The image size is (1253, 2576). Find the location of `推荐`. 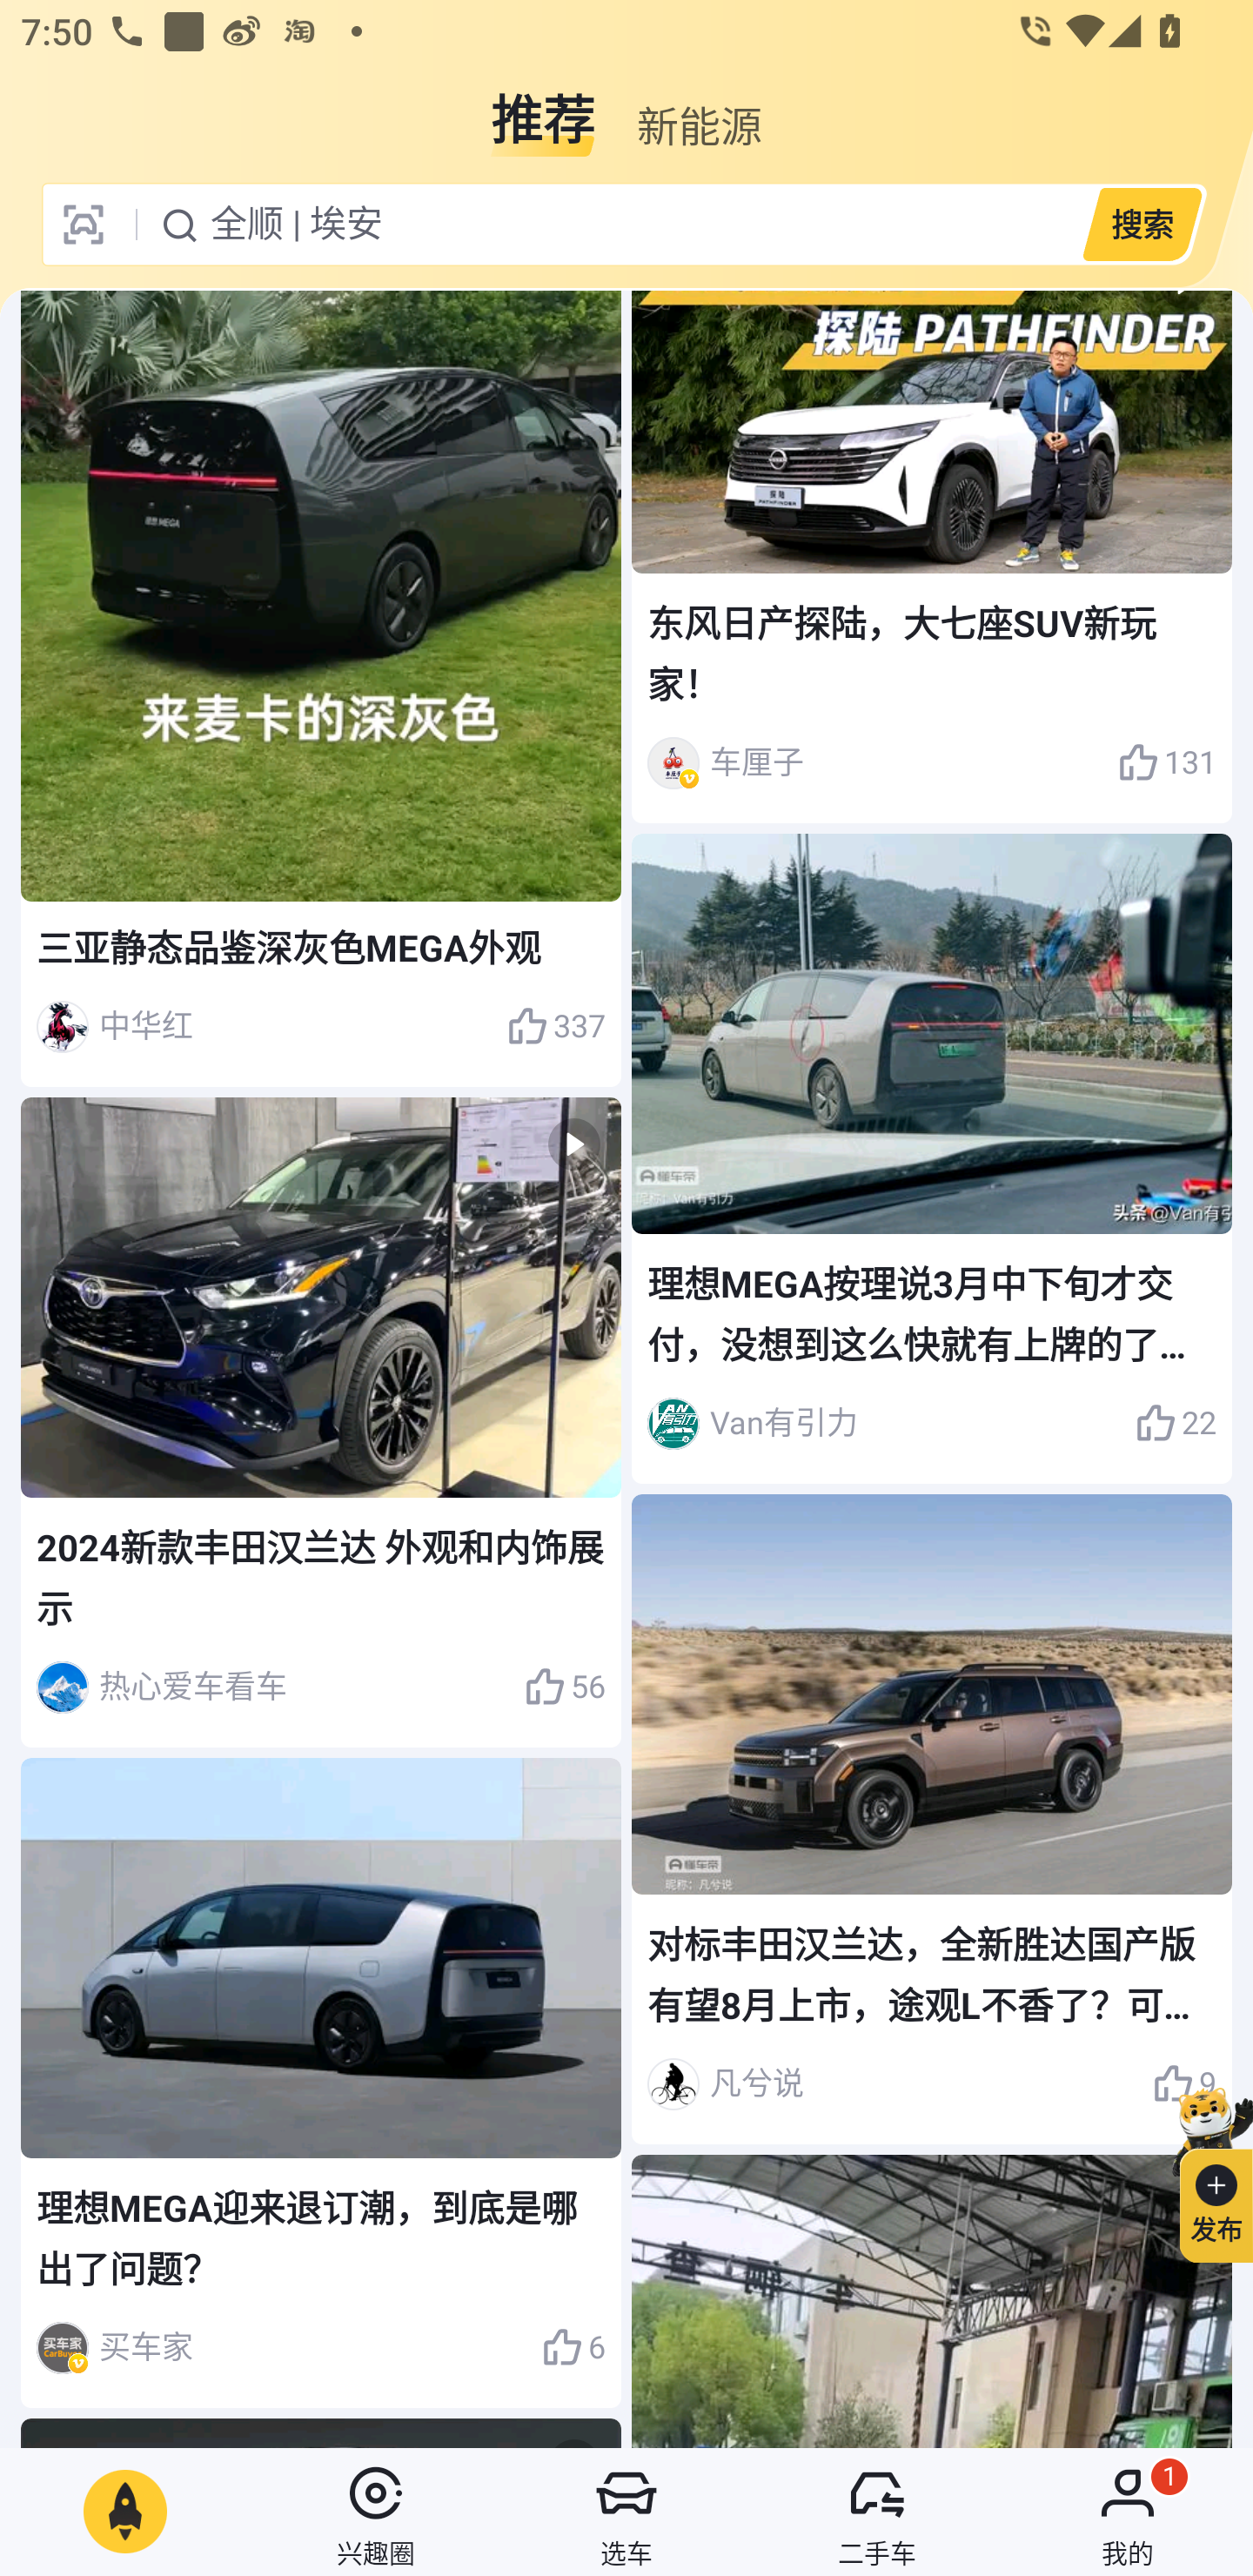

推荐 is located at coordinates (543, 108).